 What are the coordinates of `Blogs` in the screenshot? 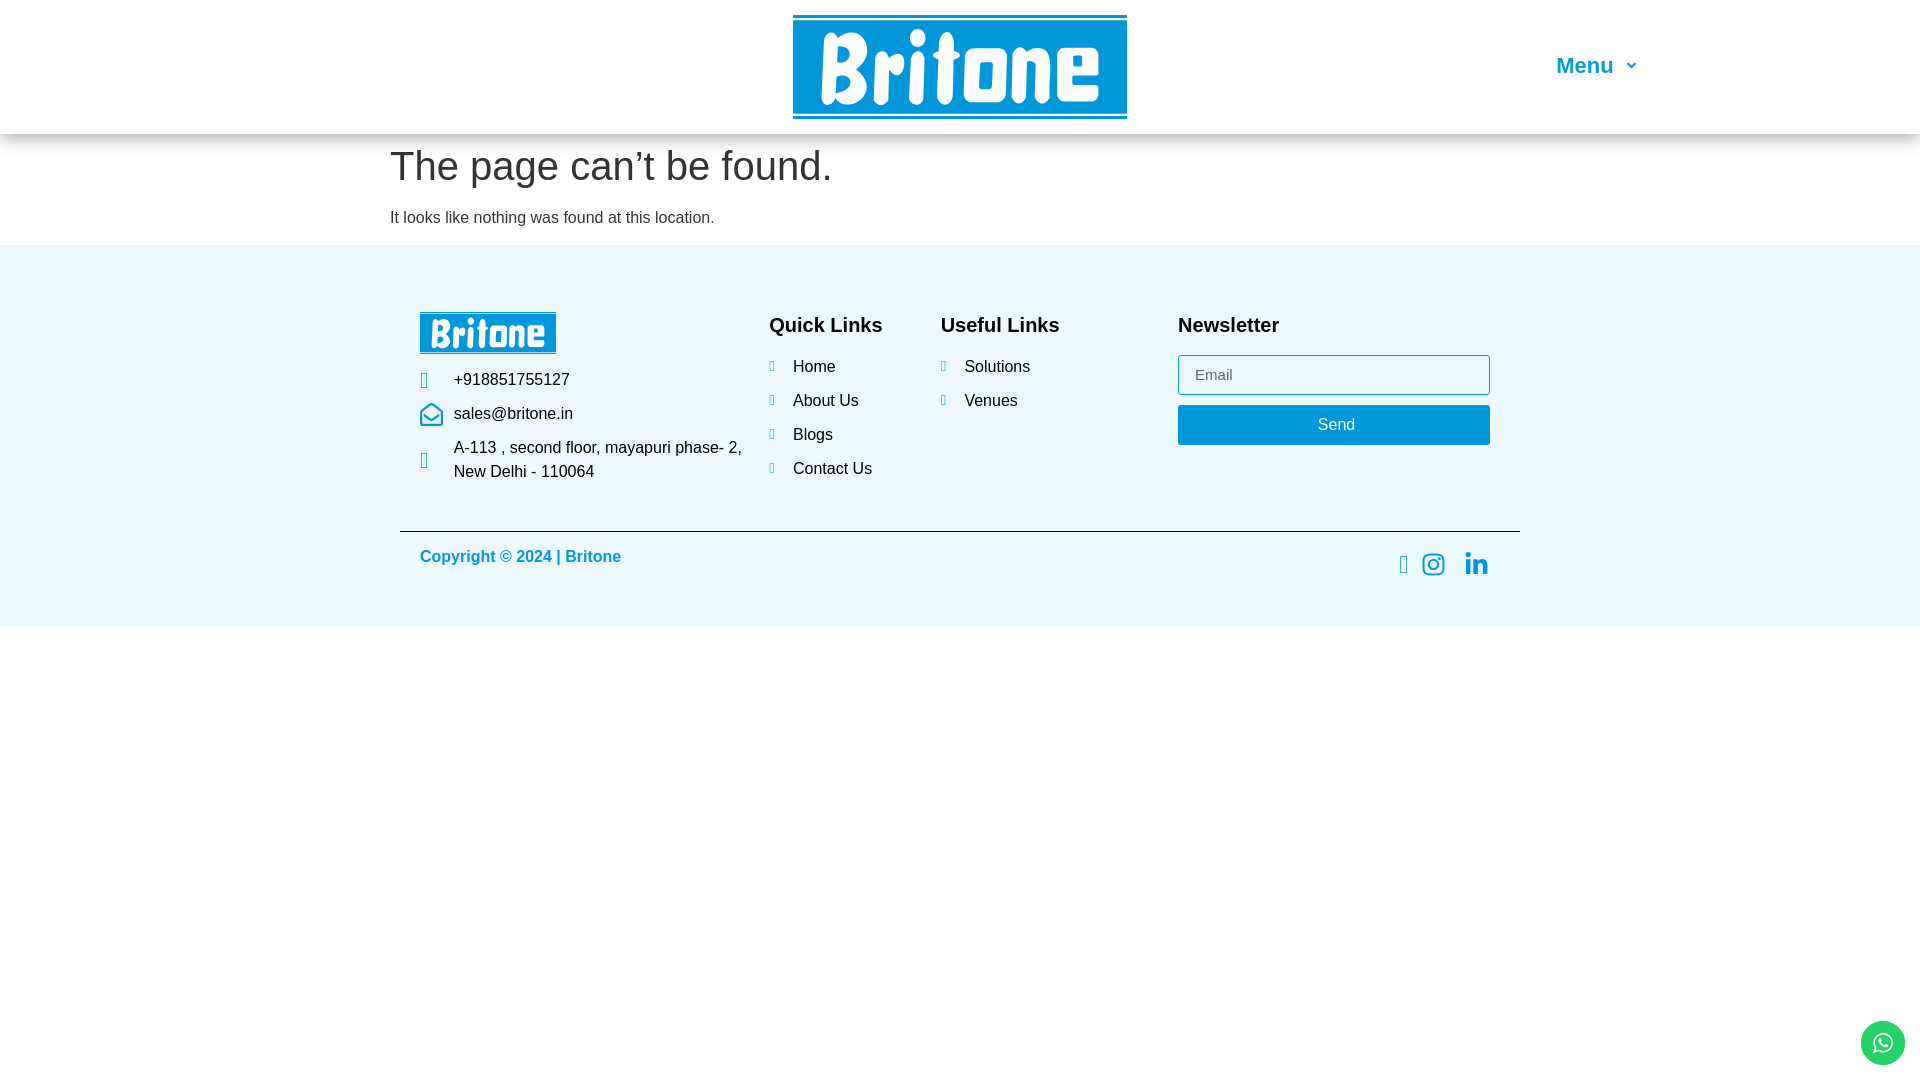 It's located at (844, 435).